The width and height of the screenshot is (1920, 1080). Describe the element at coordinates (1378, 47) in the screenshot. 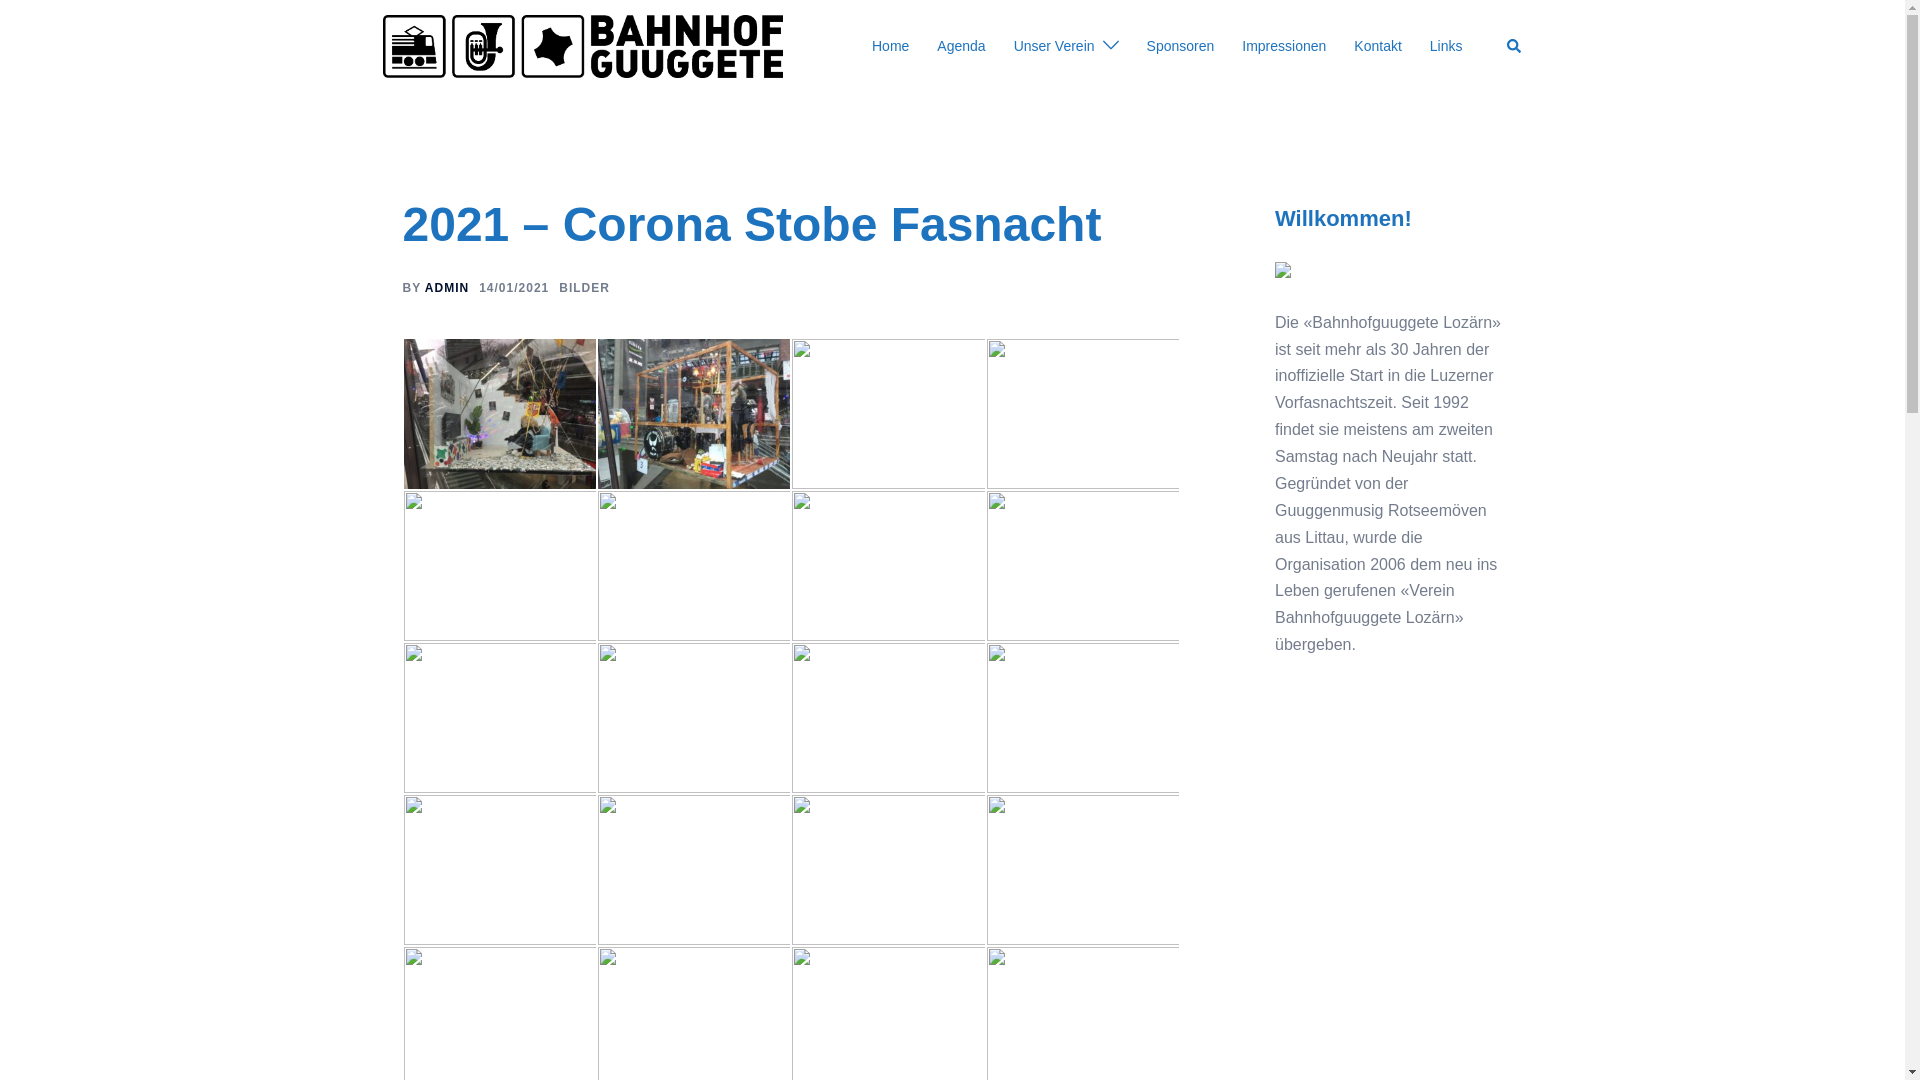

I see `Kontakt` at that location.